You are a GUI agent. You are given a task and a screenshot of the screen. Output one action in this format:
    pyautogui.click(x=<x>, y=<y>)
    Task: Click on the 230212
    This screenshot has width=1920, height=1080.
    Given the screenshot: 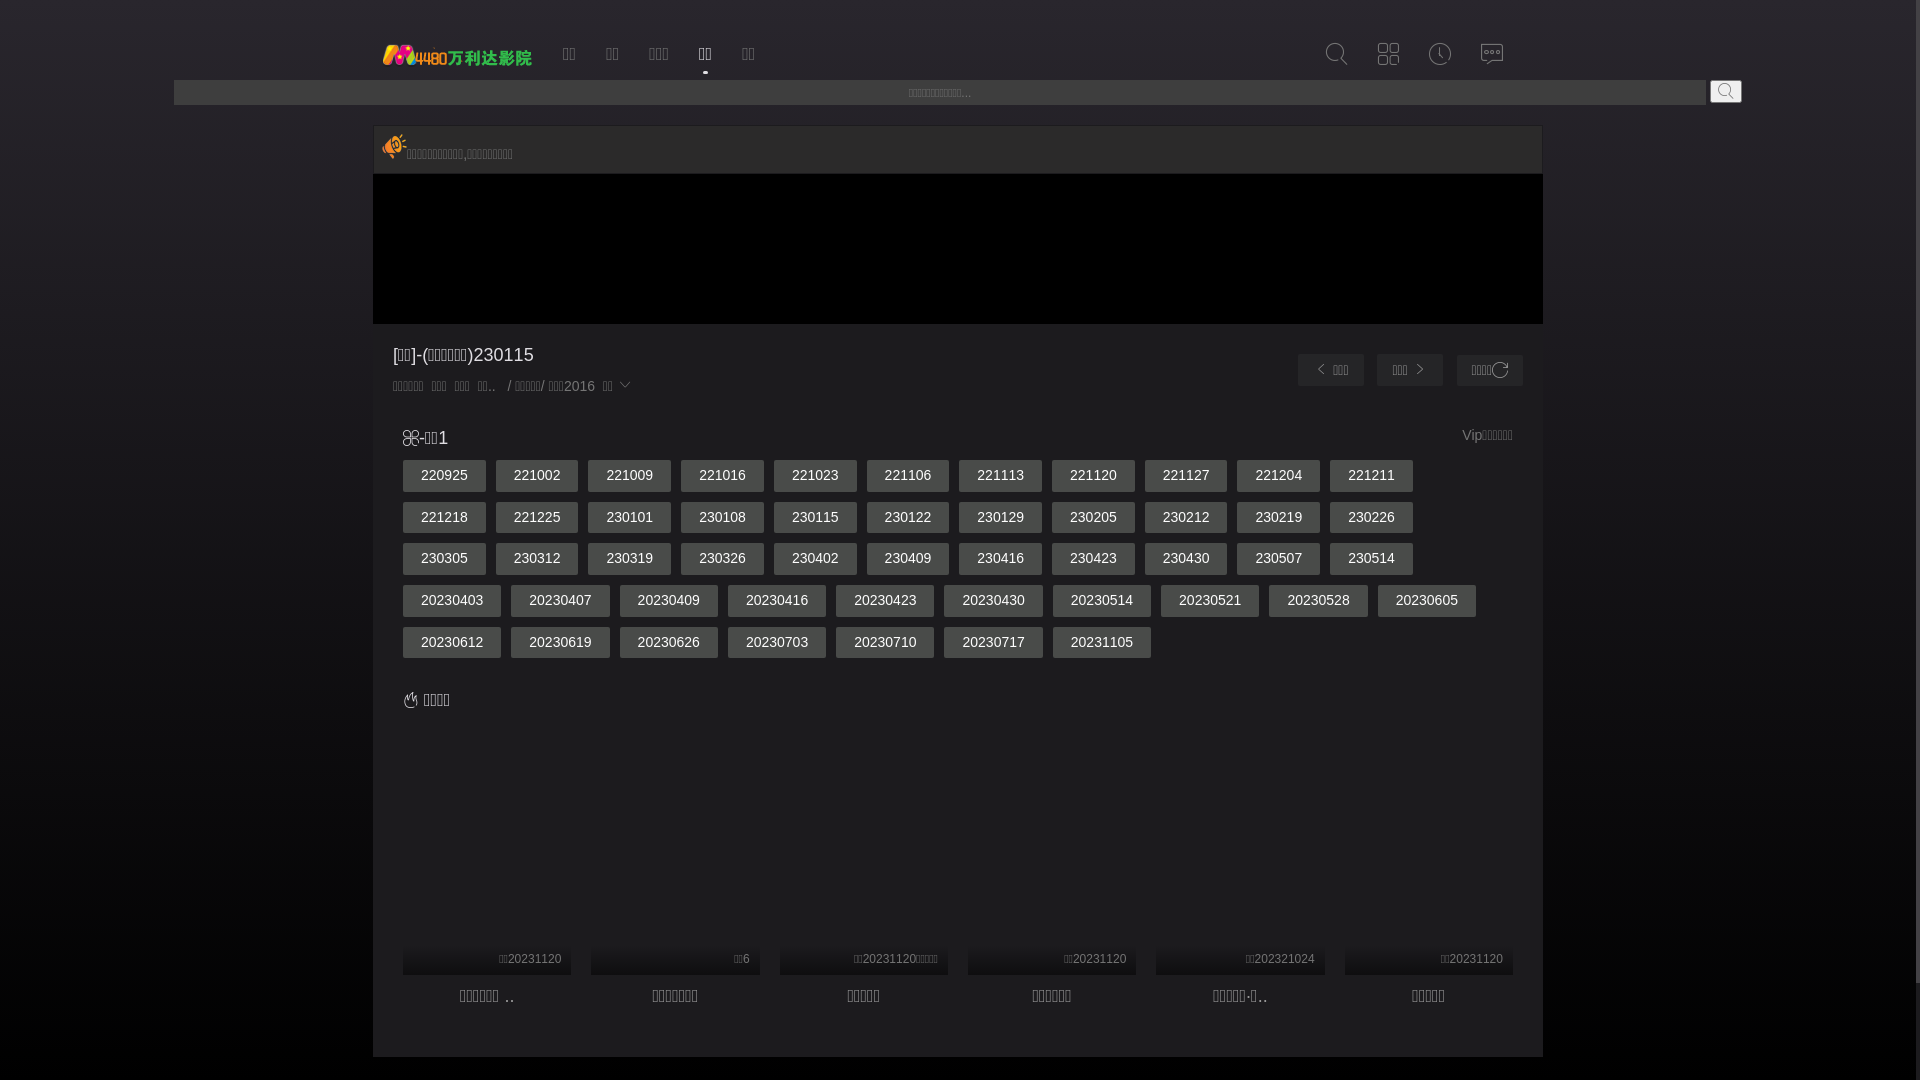 What is the action you would take?
    pyautogui.click(x=1186, y=518)
    